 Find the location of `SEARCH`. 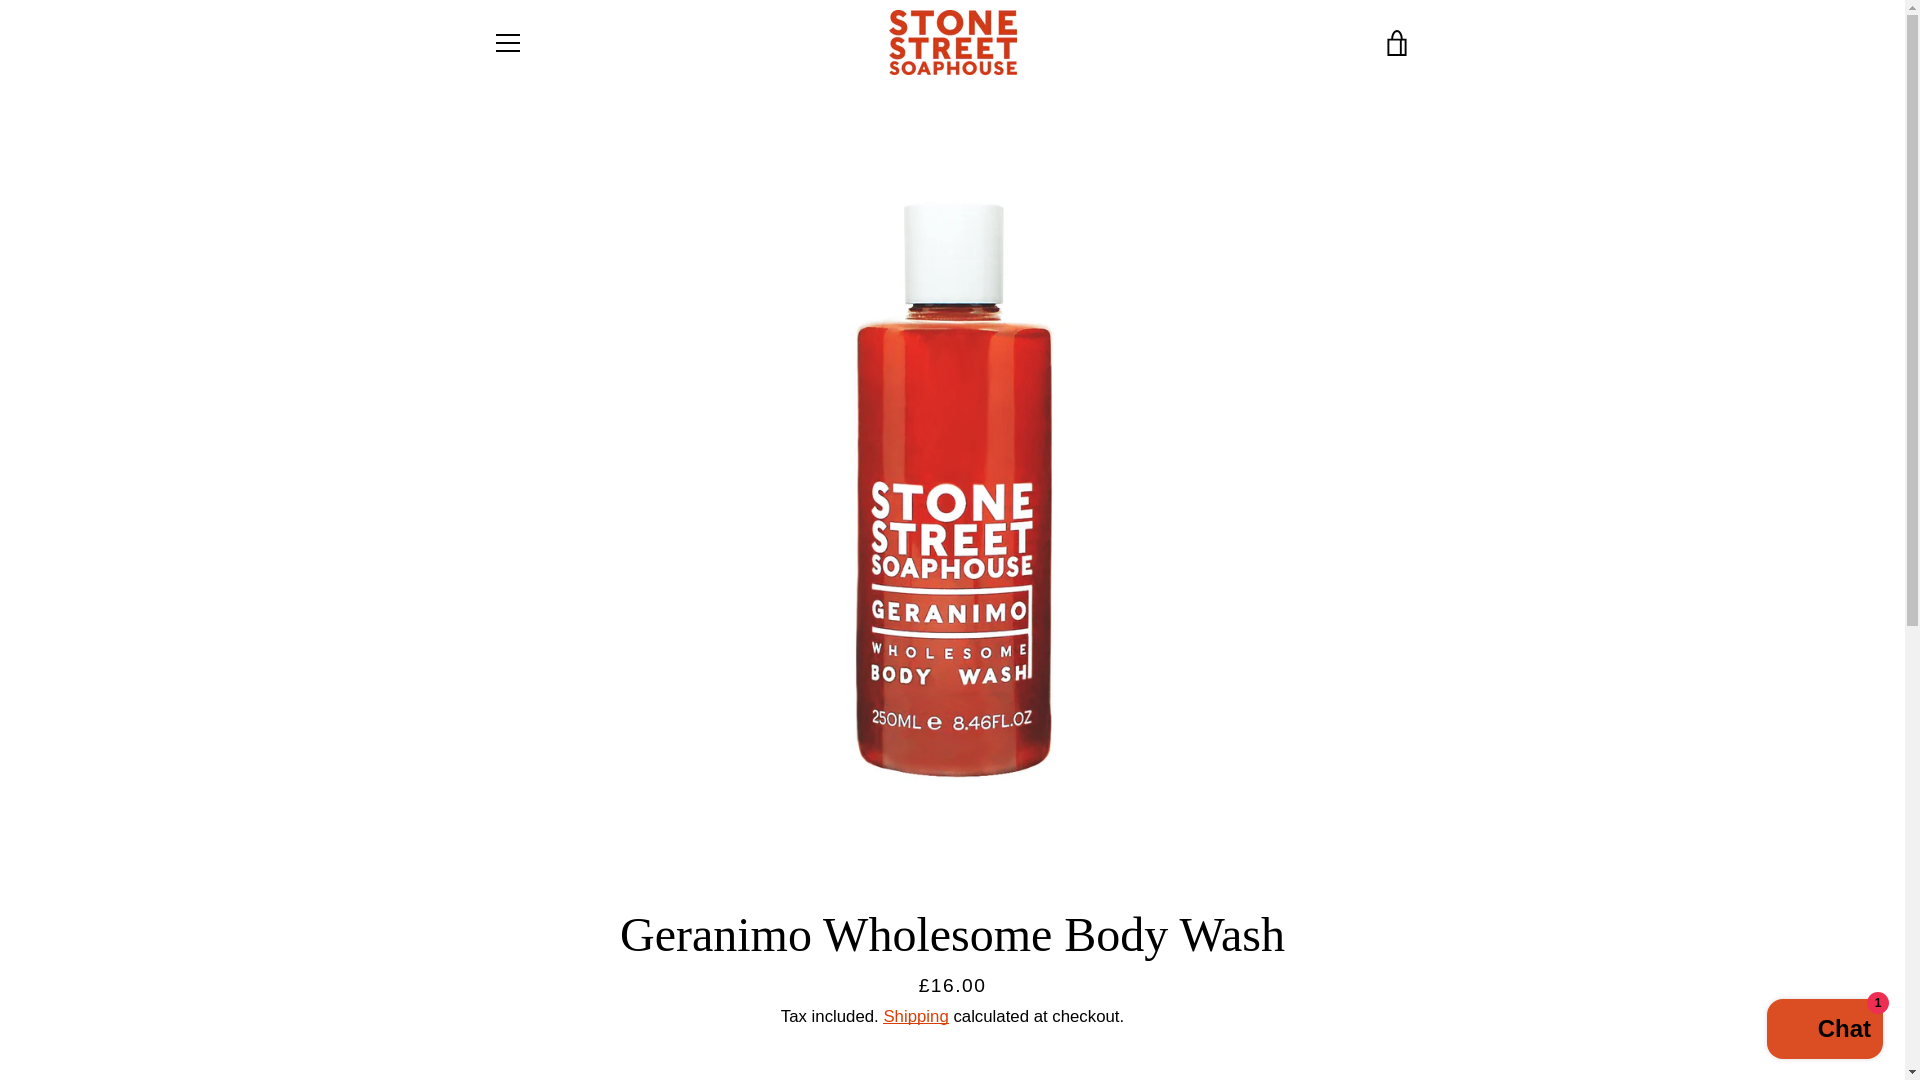

SEARCH is located at coordinates (1058, 941).